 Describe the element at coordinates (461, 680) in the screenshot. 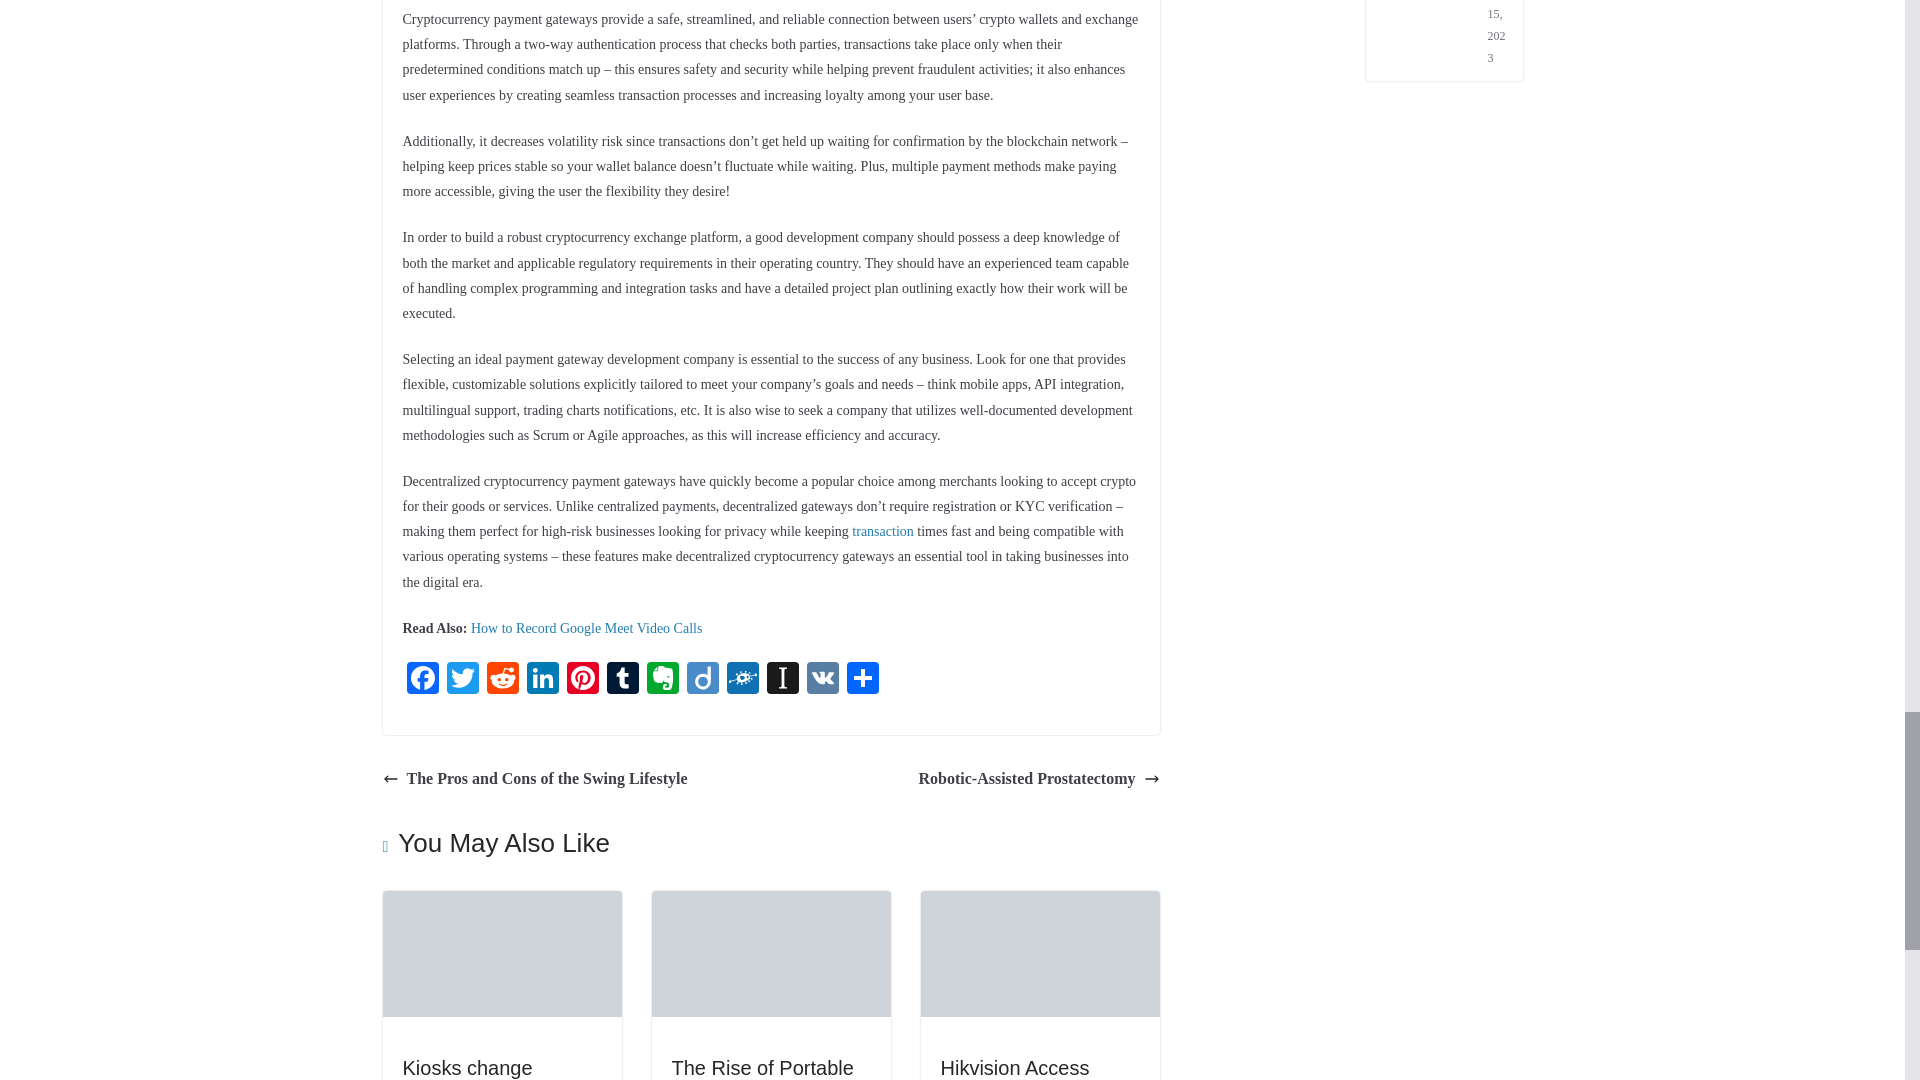

I see `Twitter` at that location.